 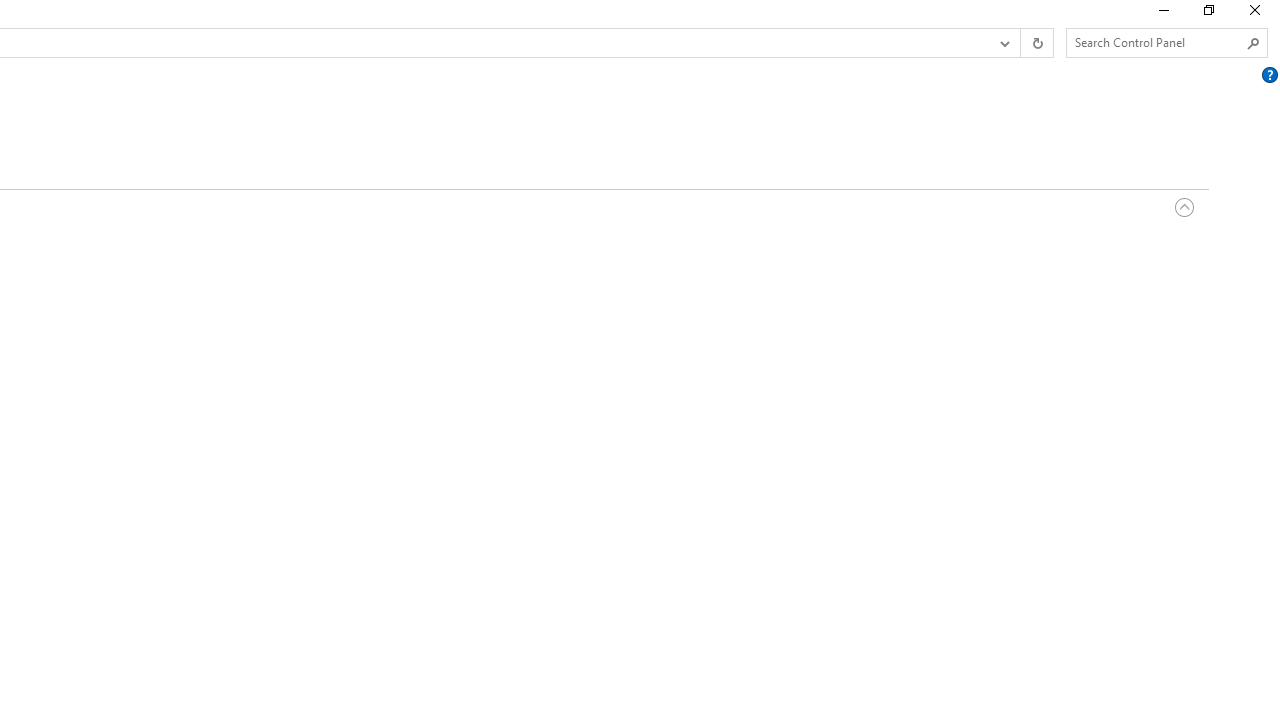 What do you see at coordinates (1208, 14) in the screenshot?
I see `Restore` at bounding box center [1208, 14].